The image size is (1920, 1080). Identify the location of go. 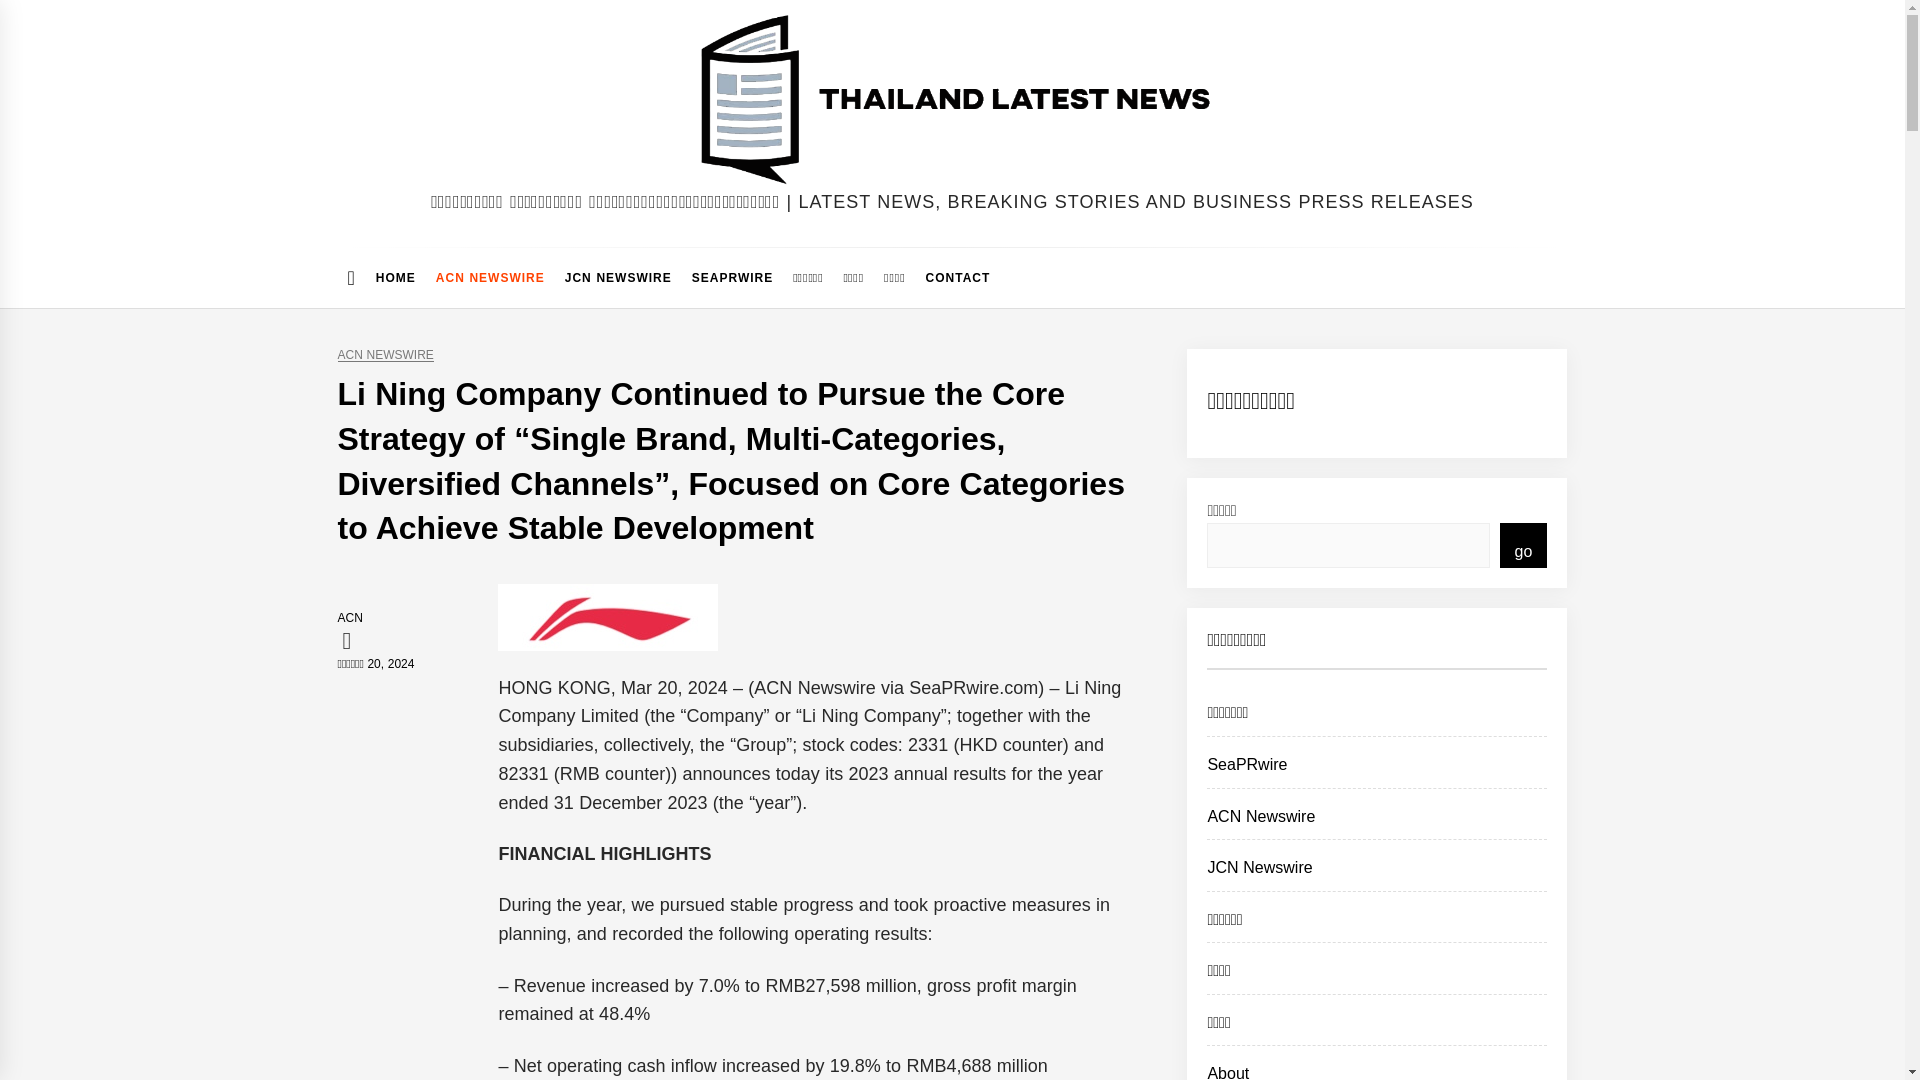
(1523, 545).